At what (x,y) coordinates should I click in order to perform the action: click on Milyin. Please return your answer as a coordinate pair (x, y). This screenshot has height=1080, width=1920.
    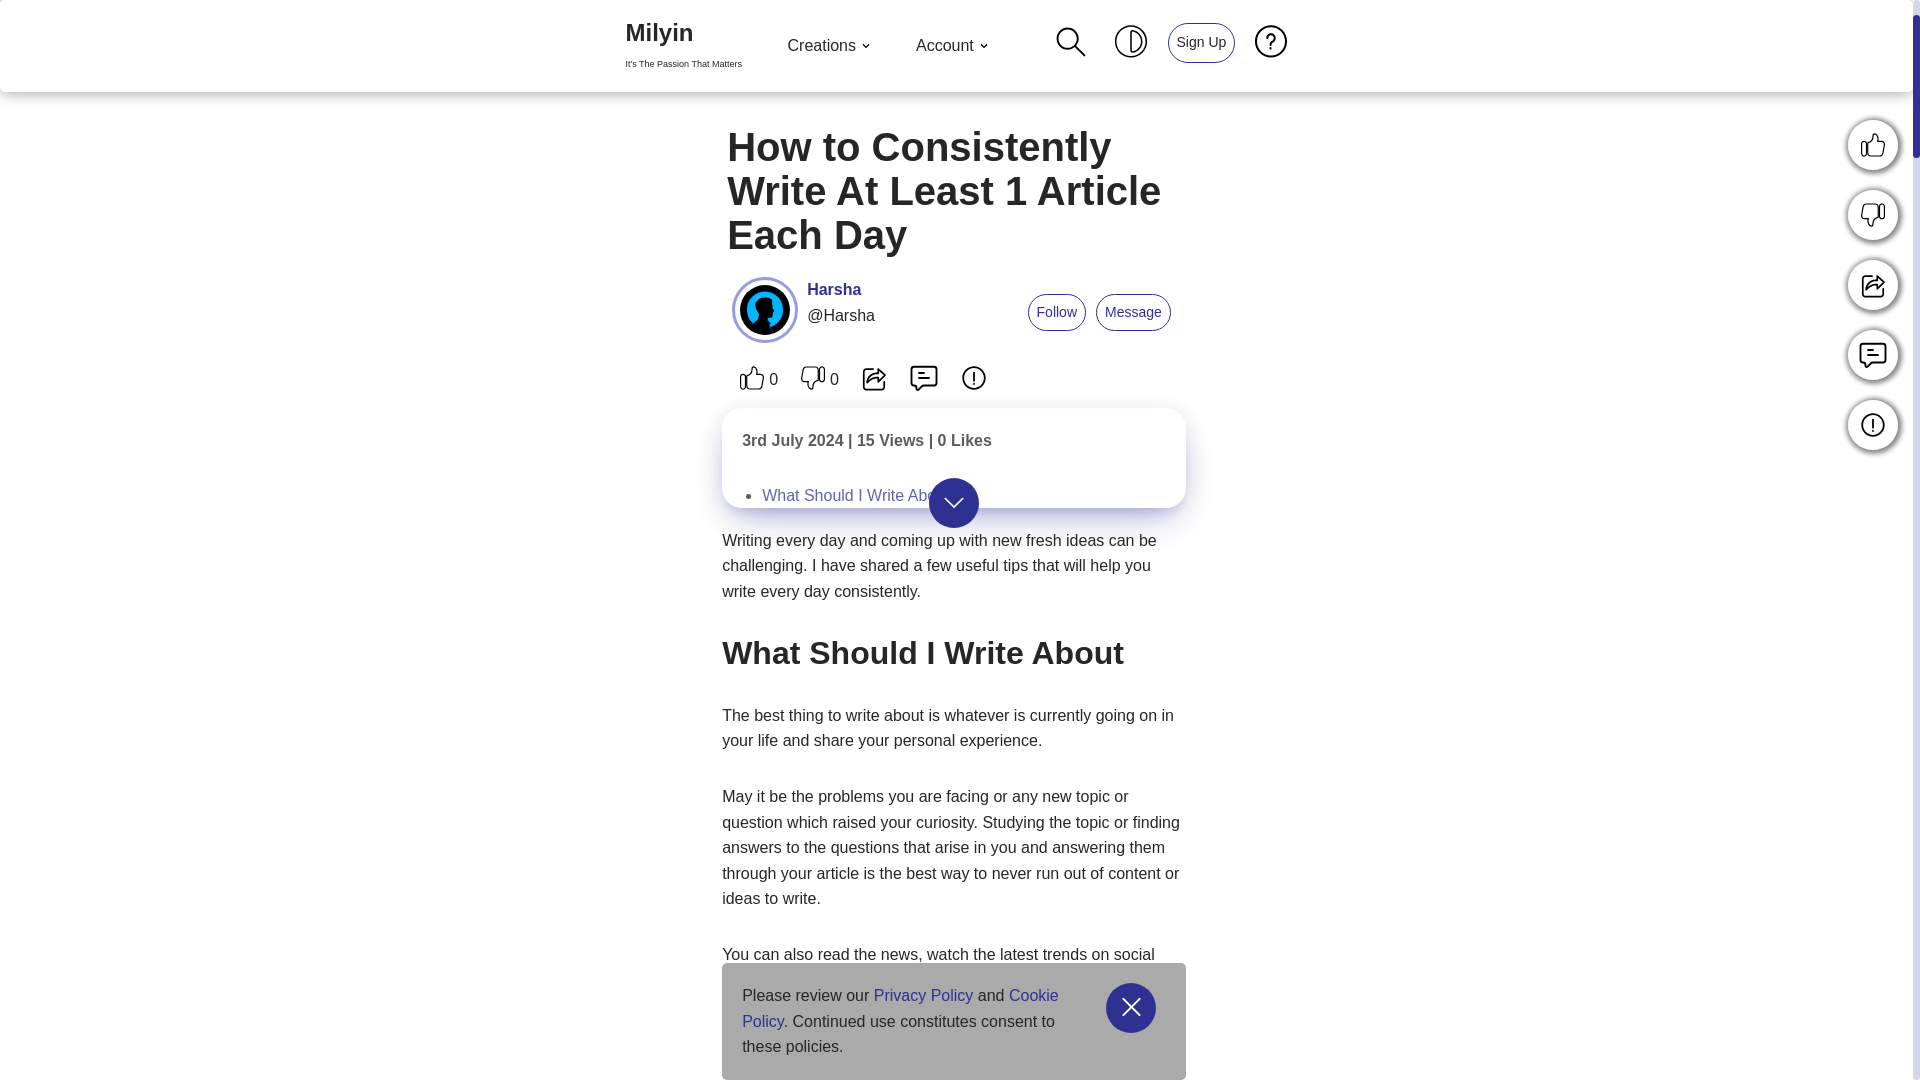
    Looking at the image, I should click on (855, 496).